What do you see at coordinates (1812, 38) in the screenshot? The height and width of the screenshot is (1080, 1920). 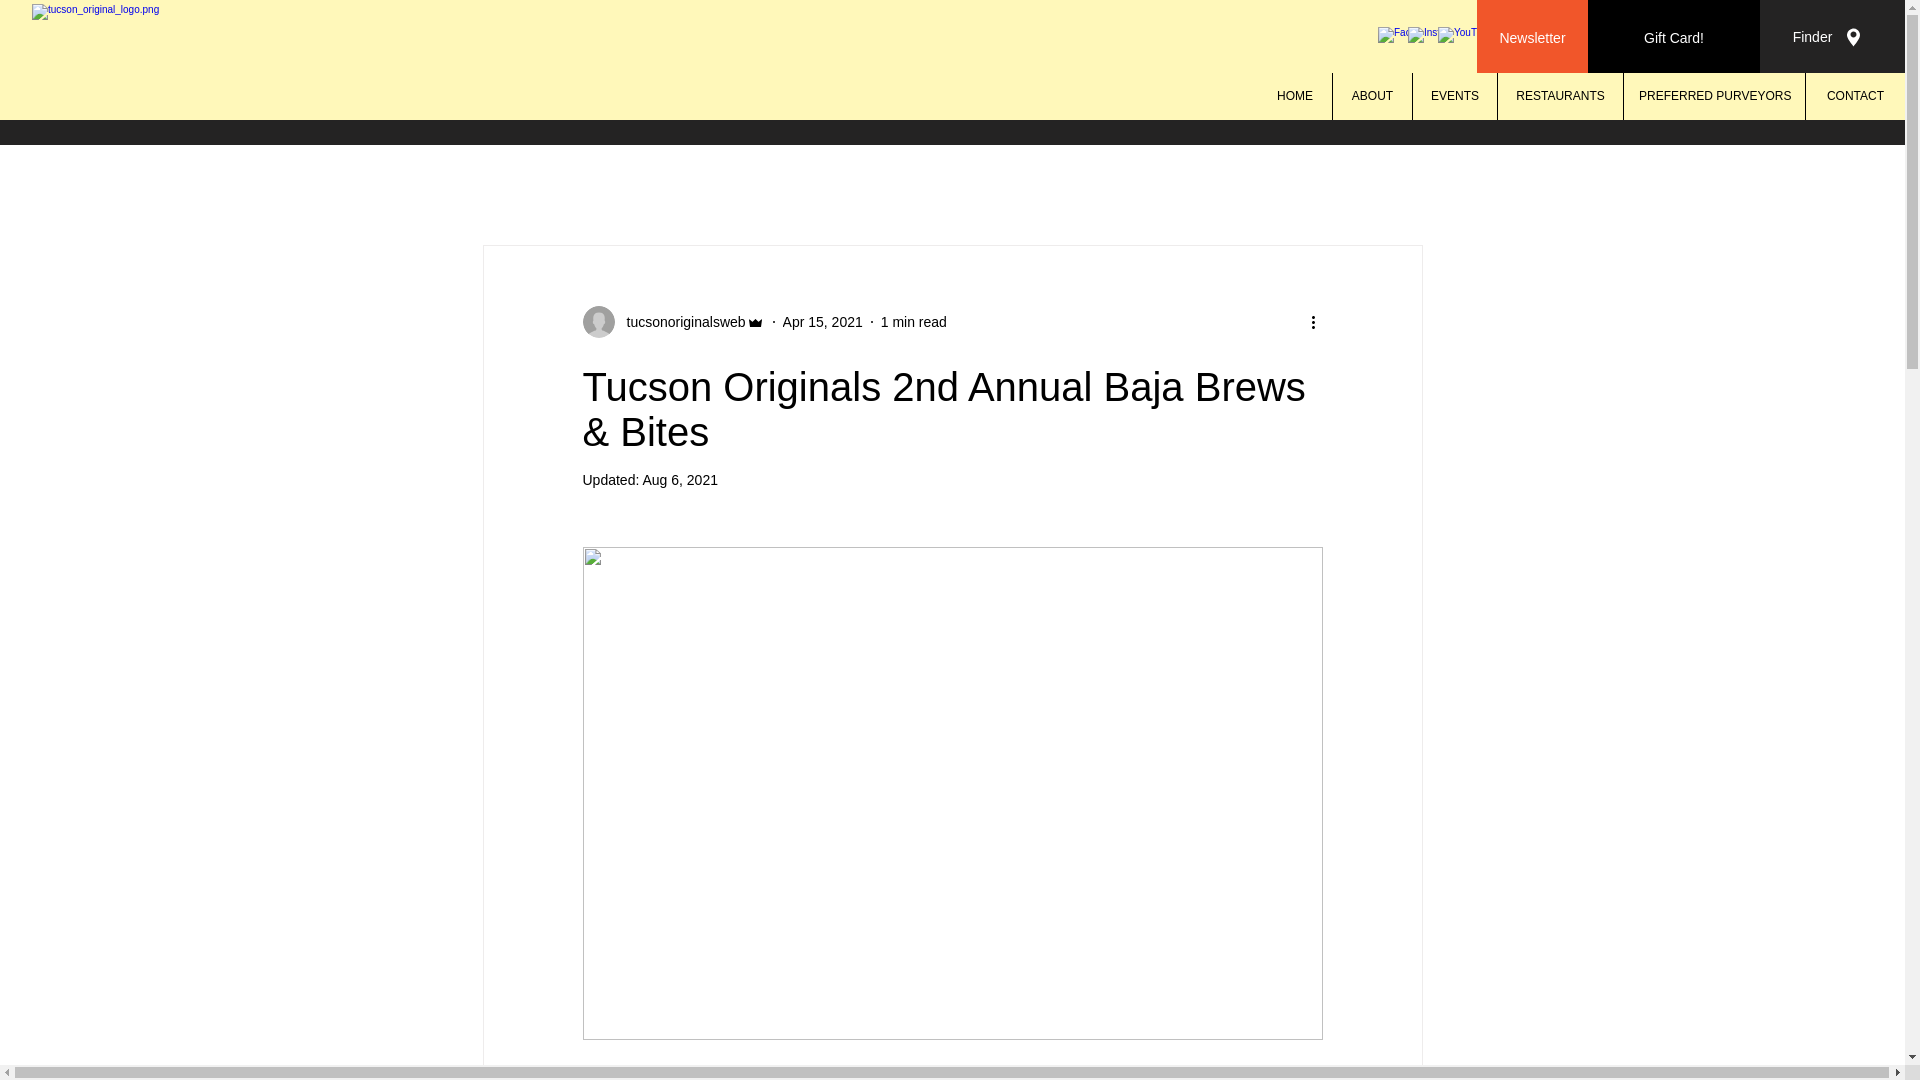 I see `Finder` at bounding box center [1812, 38].